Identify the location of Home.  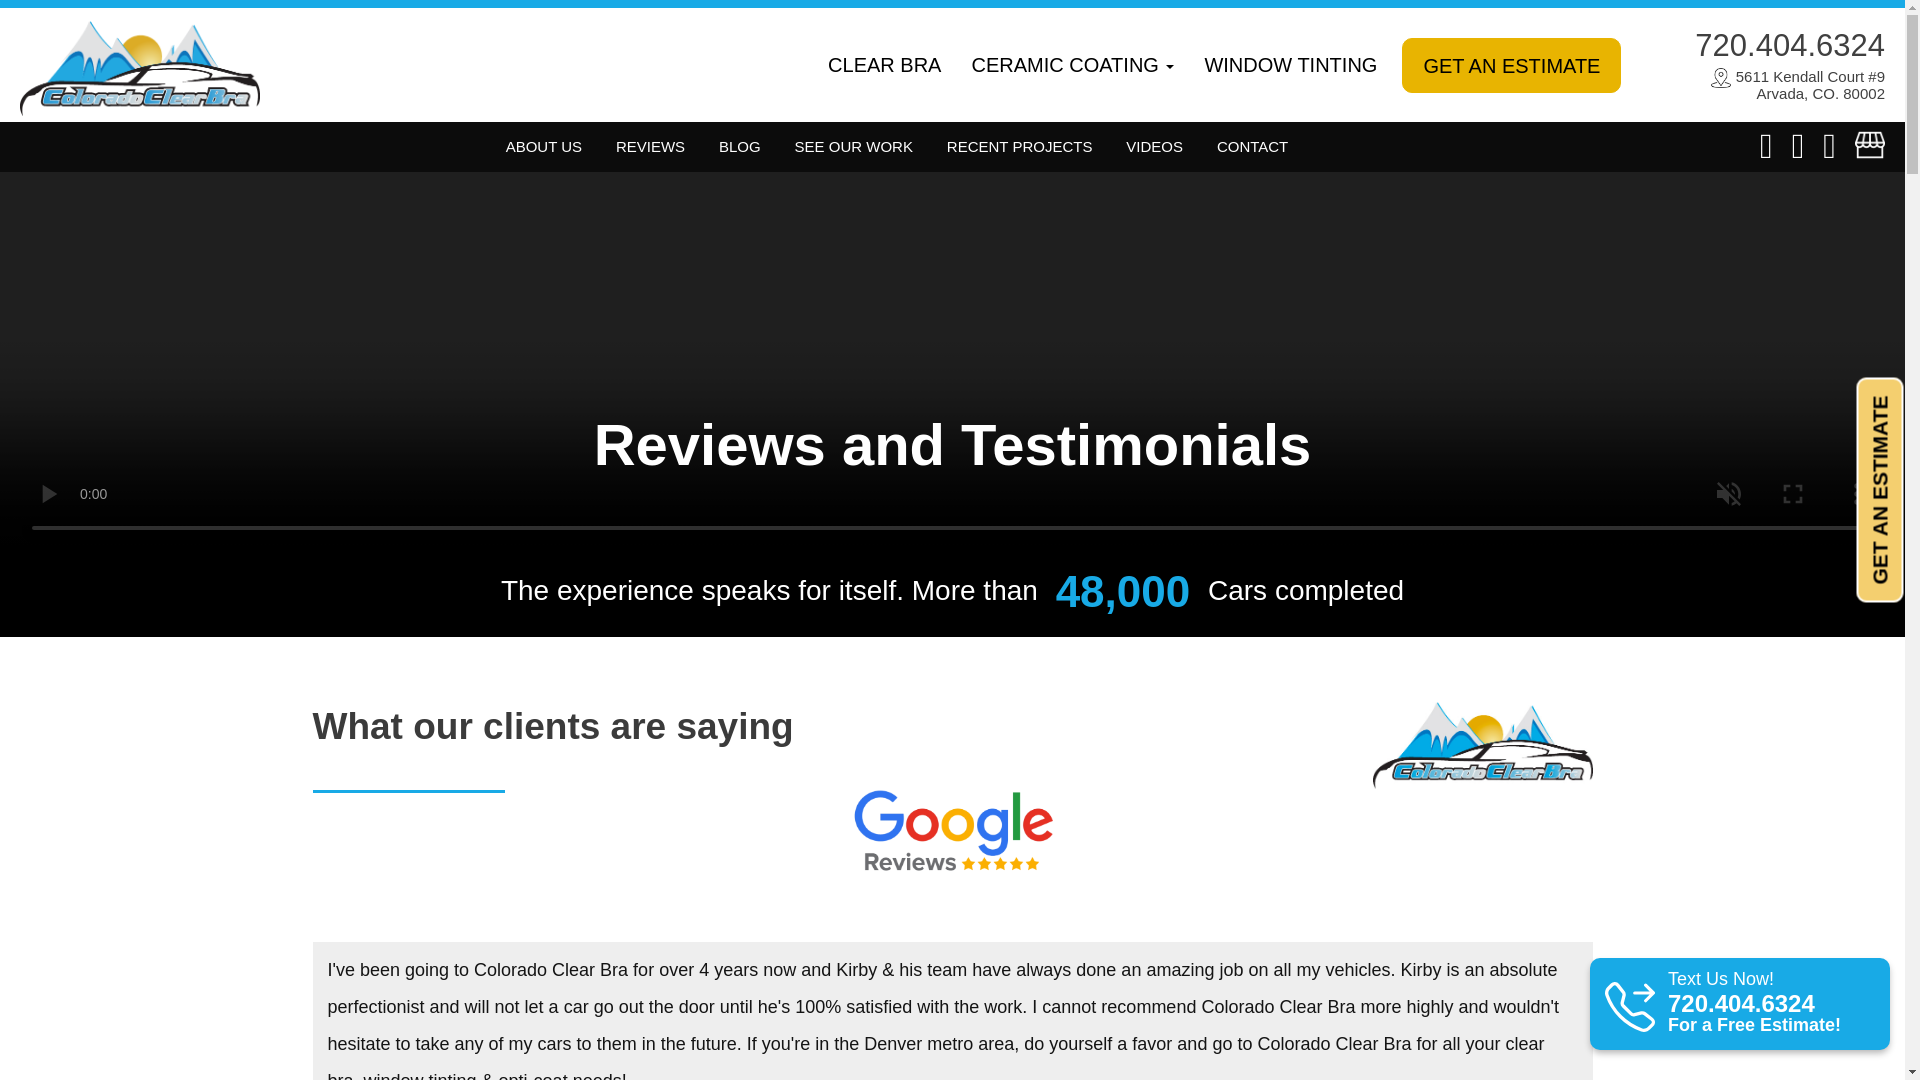
(139, 64).